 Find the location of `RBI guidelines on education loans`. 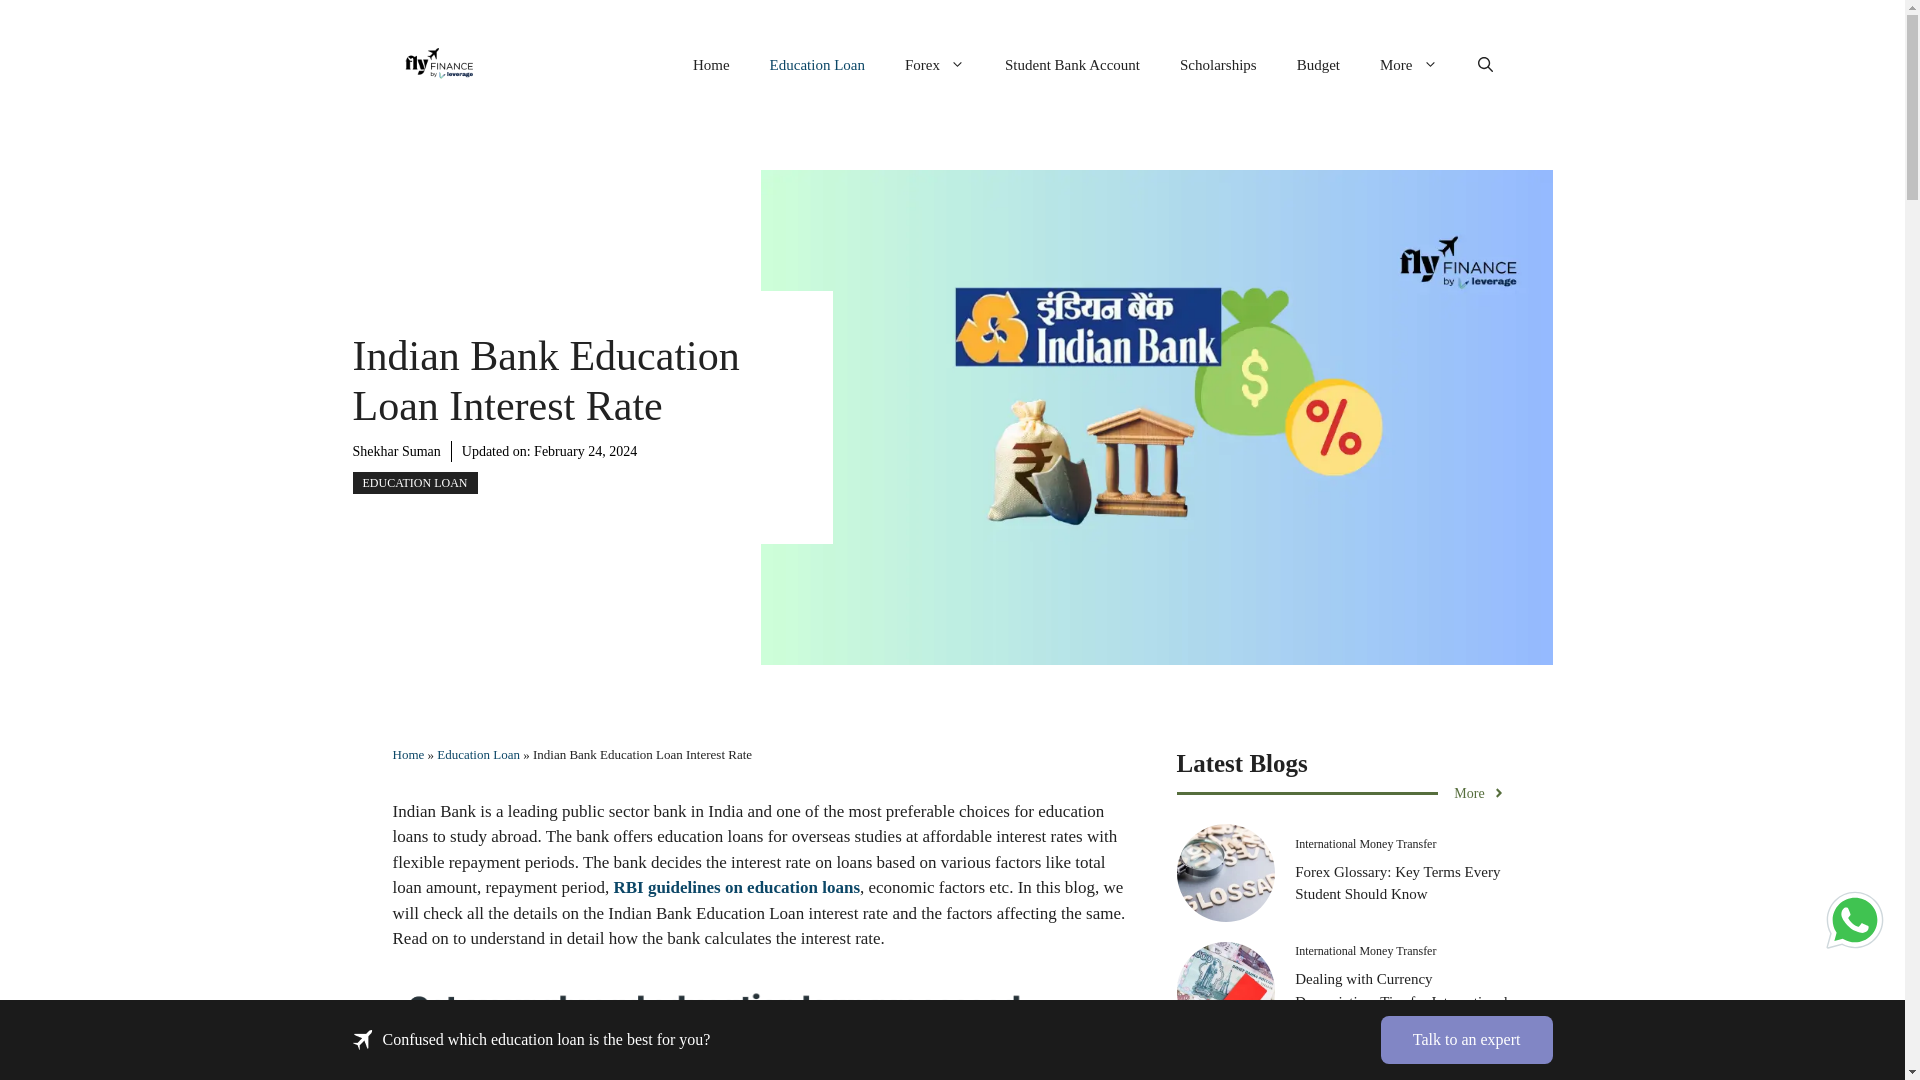

RBI guidelines on education loans is located at coordinates (736, 888).